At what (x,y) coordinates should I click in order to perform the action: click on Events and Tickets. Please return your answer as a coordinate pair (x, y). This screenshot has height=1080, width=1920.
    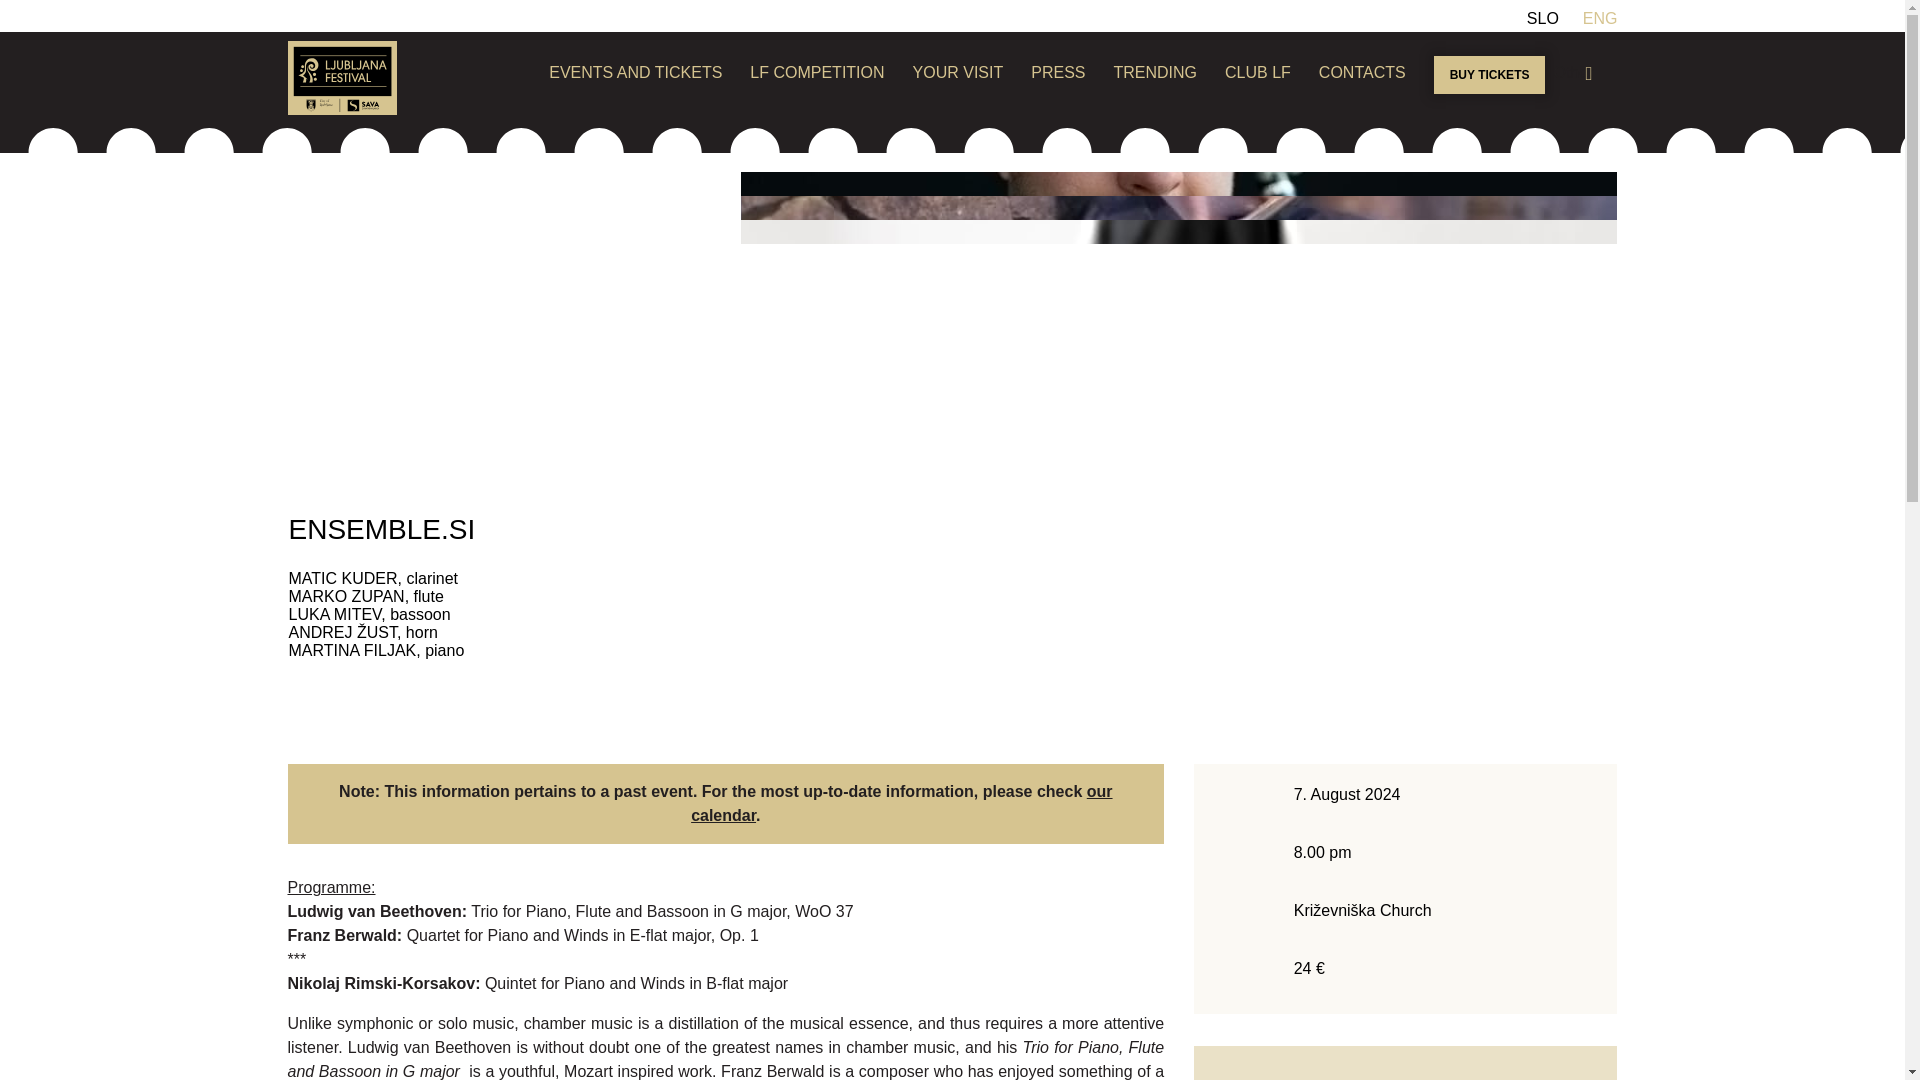
    Looking at the image, I should click on (635, 72).